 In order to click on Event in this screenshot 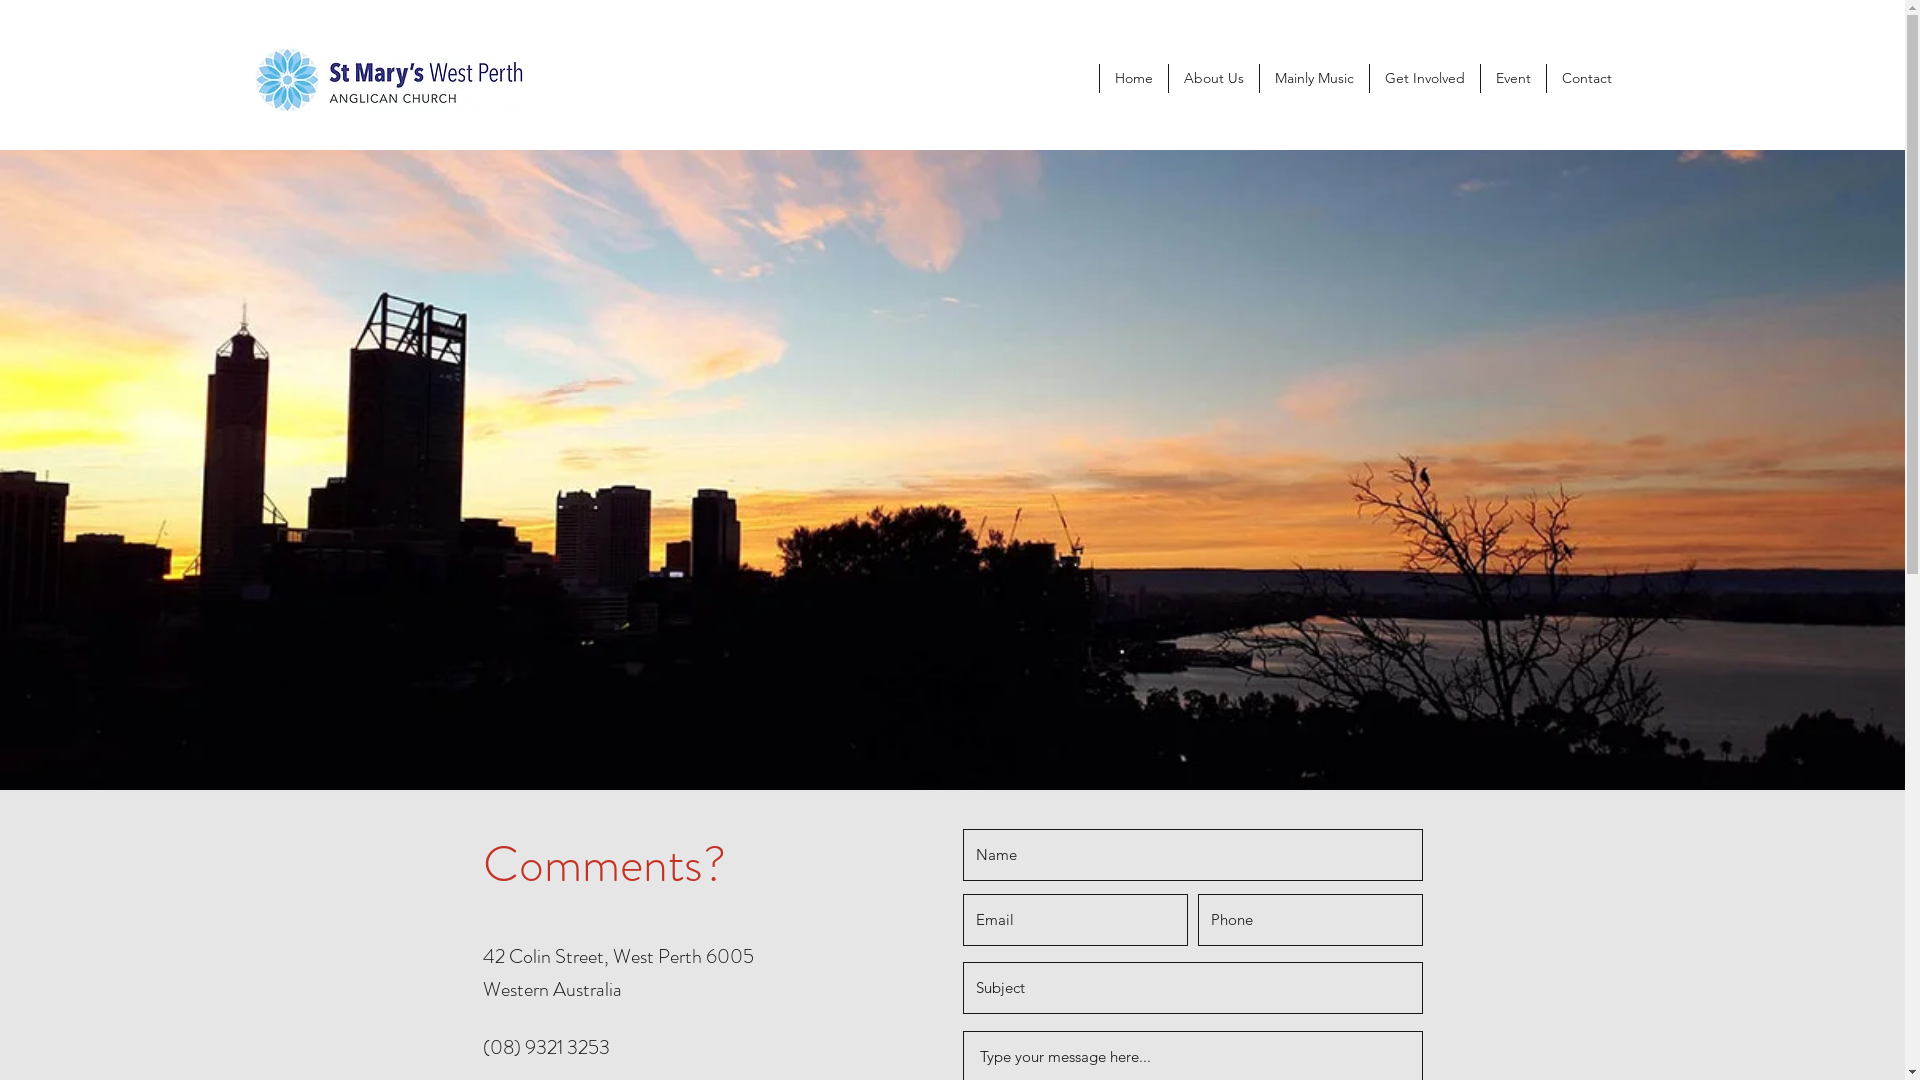, I will do `click(1513, 78)`.